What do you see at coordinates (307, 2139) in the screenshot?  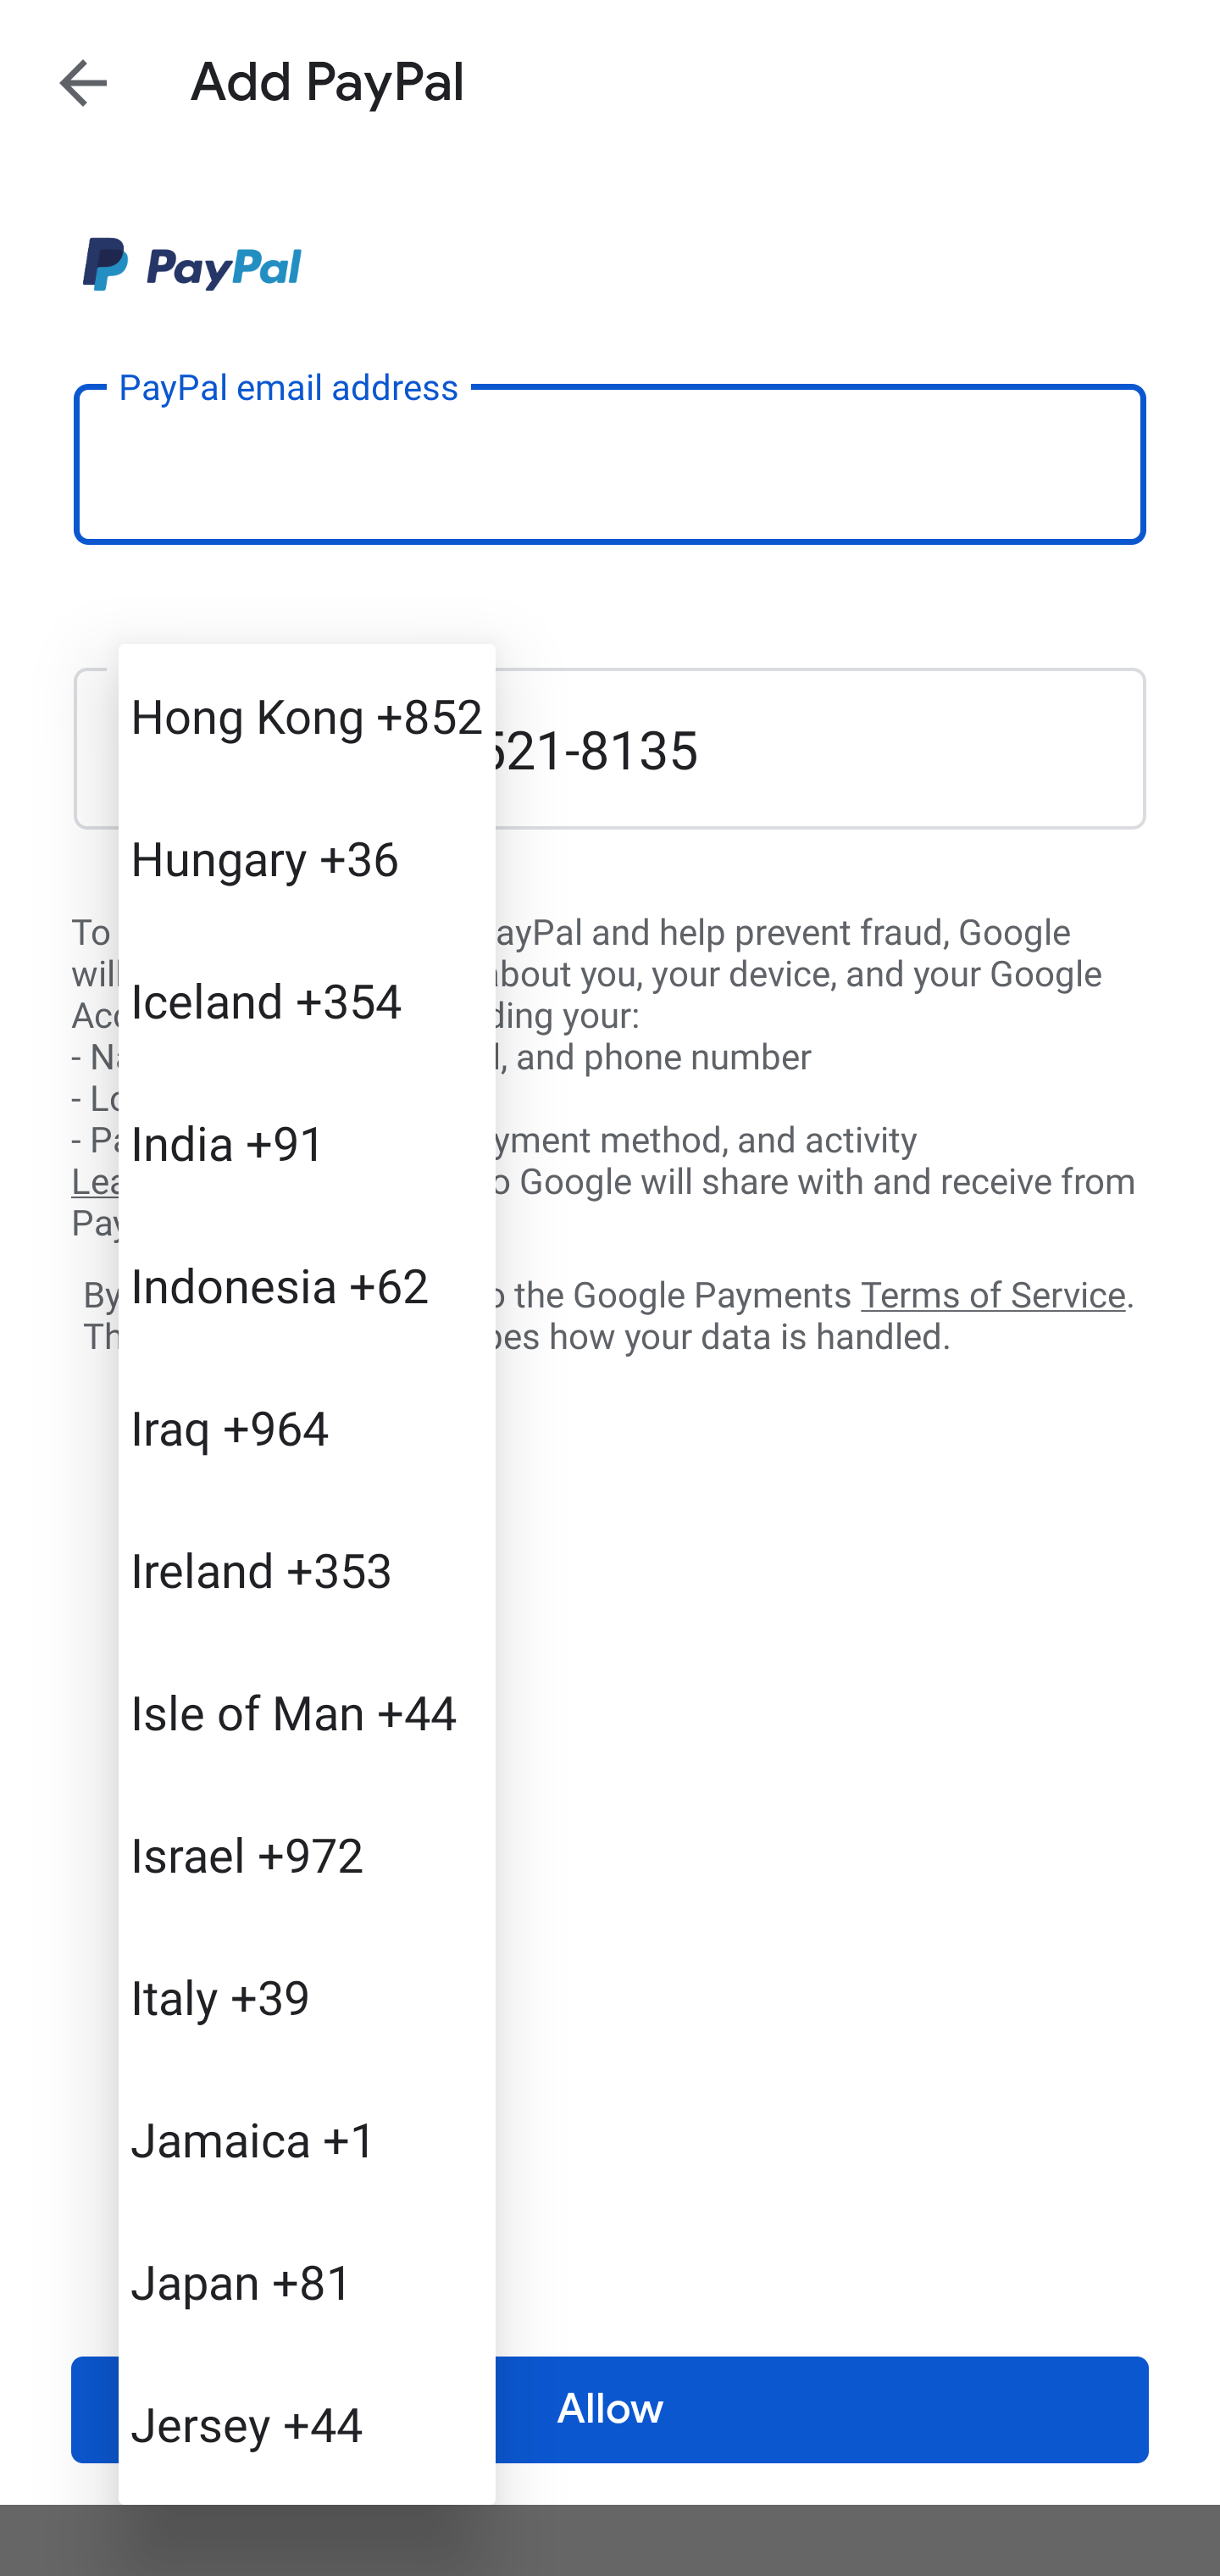 I see `Jamaica +1` at bounding box center [307, 2139].